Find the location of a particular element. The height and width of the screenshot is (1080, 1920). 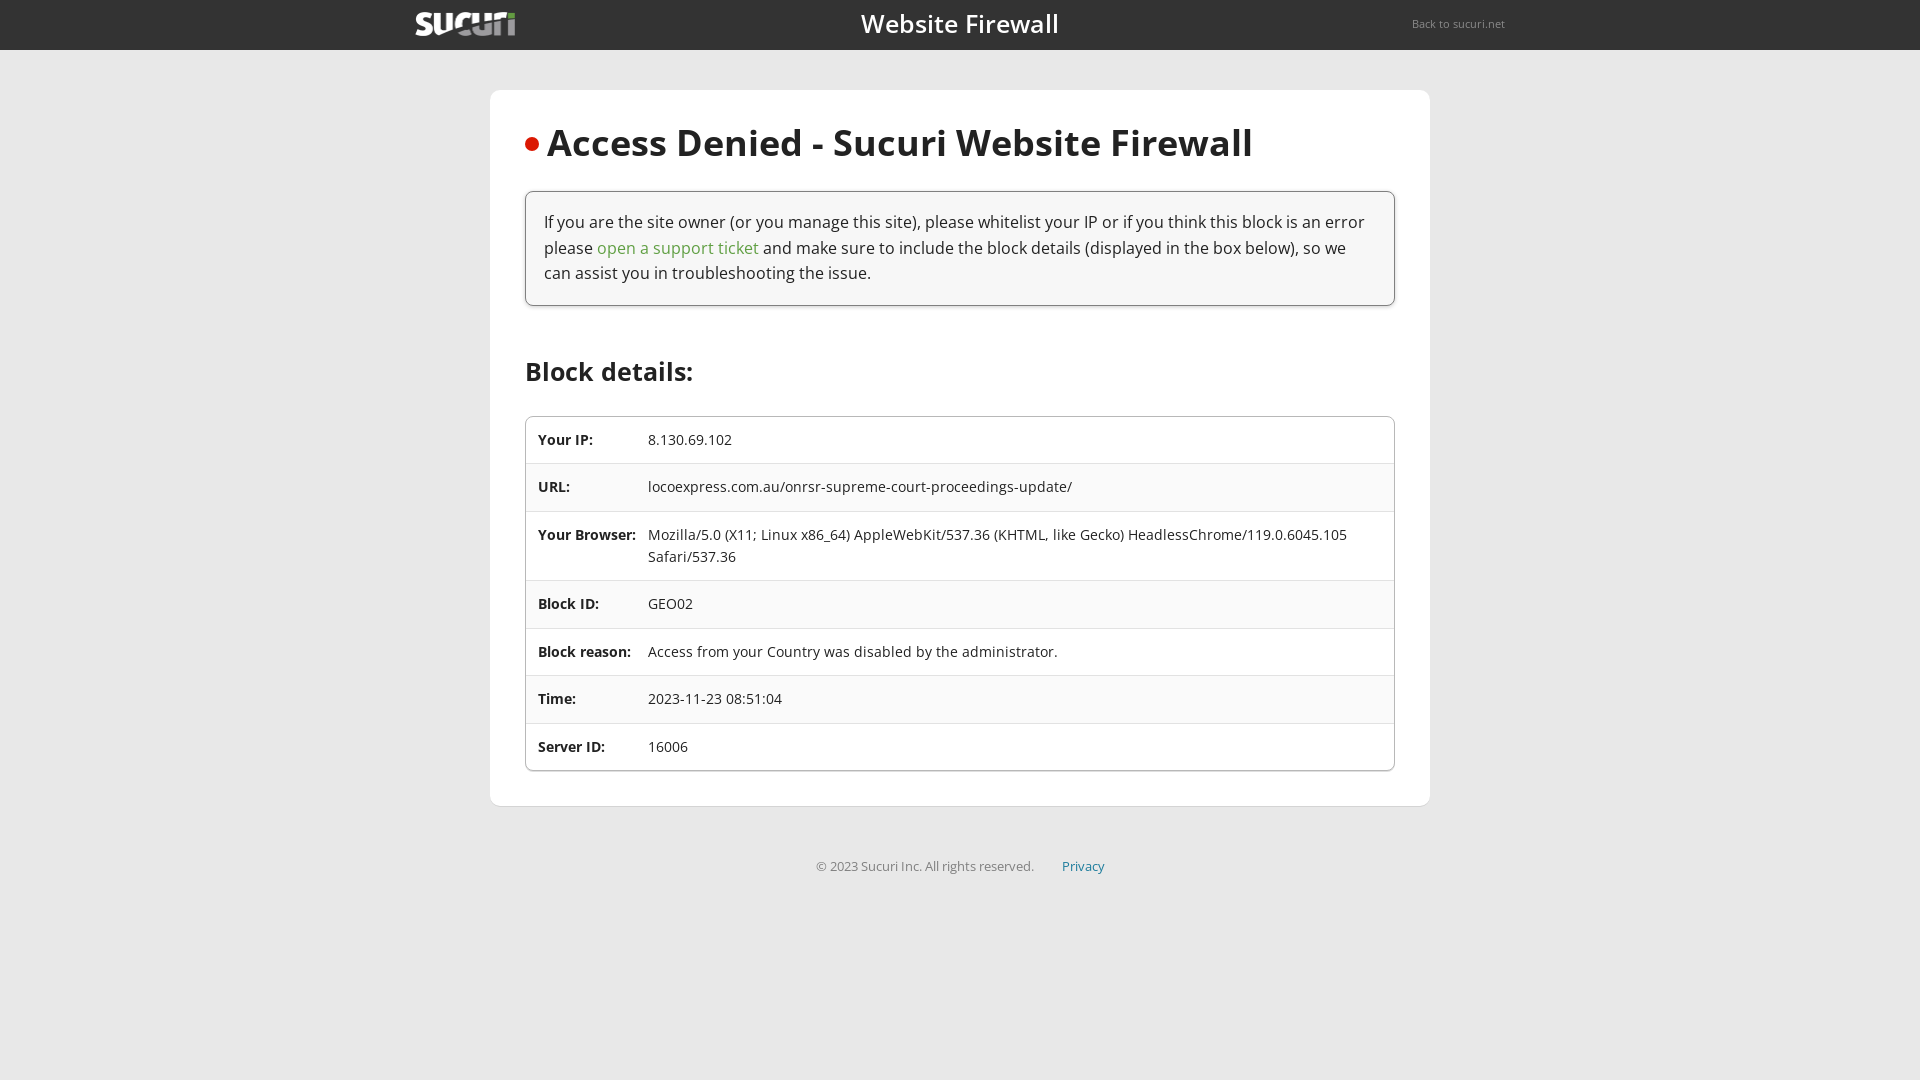

Back to sucuri.net is located at coordinates (1458, 24).